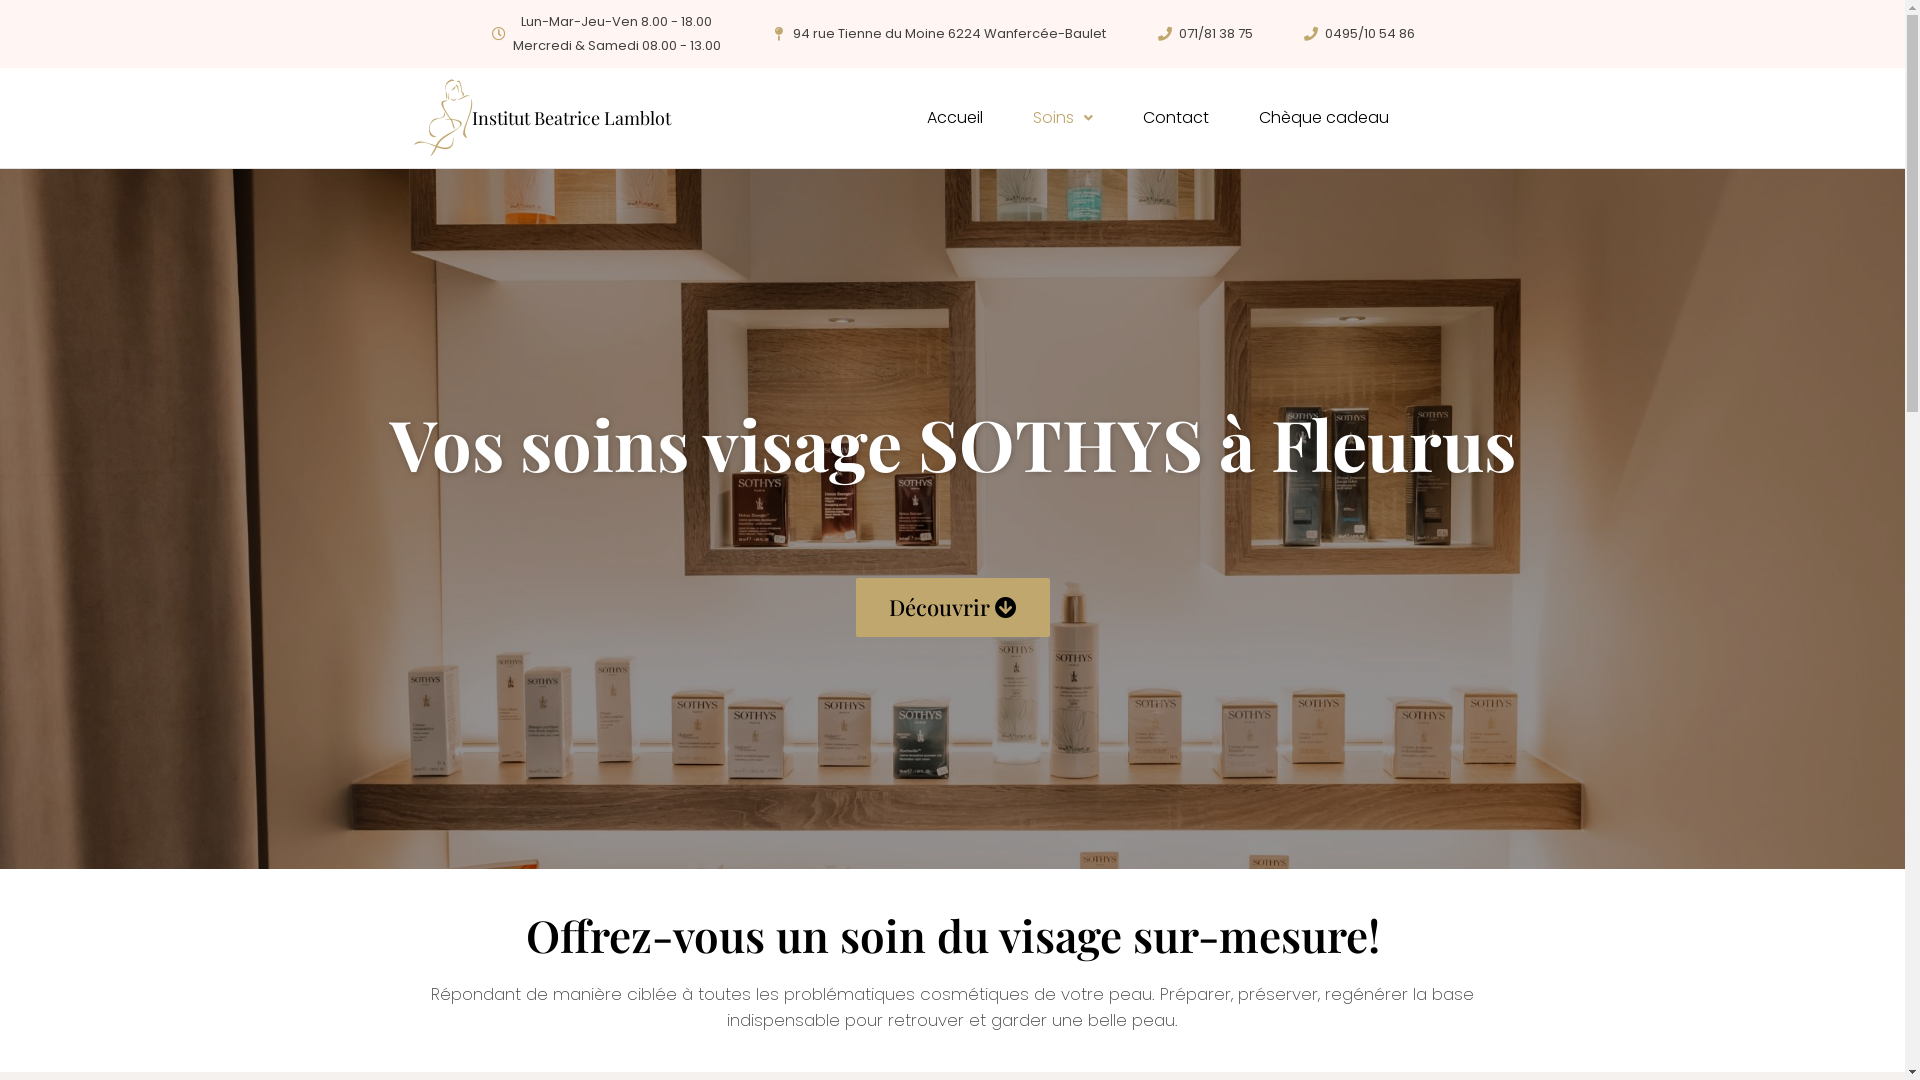 The height and width of the screenshot is (1080, 1920). I want to click on Contact, so click(1176, 118).